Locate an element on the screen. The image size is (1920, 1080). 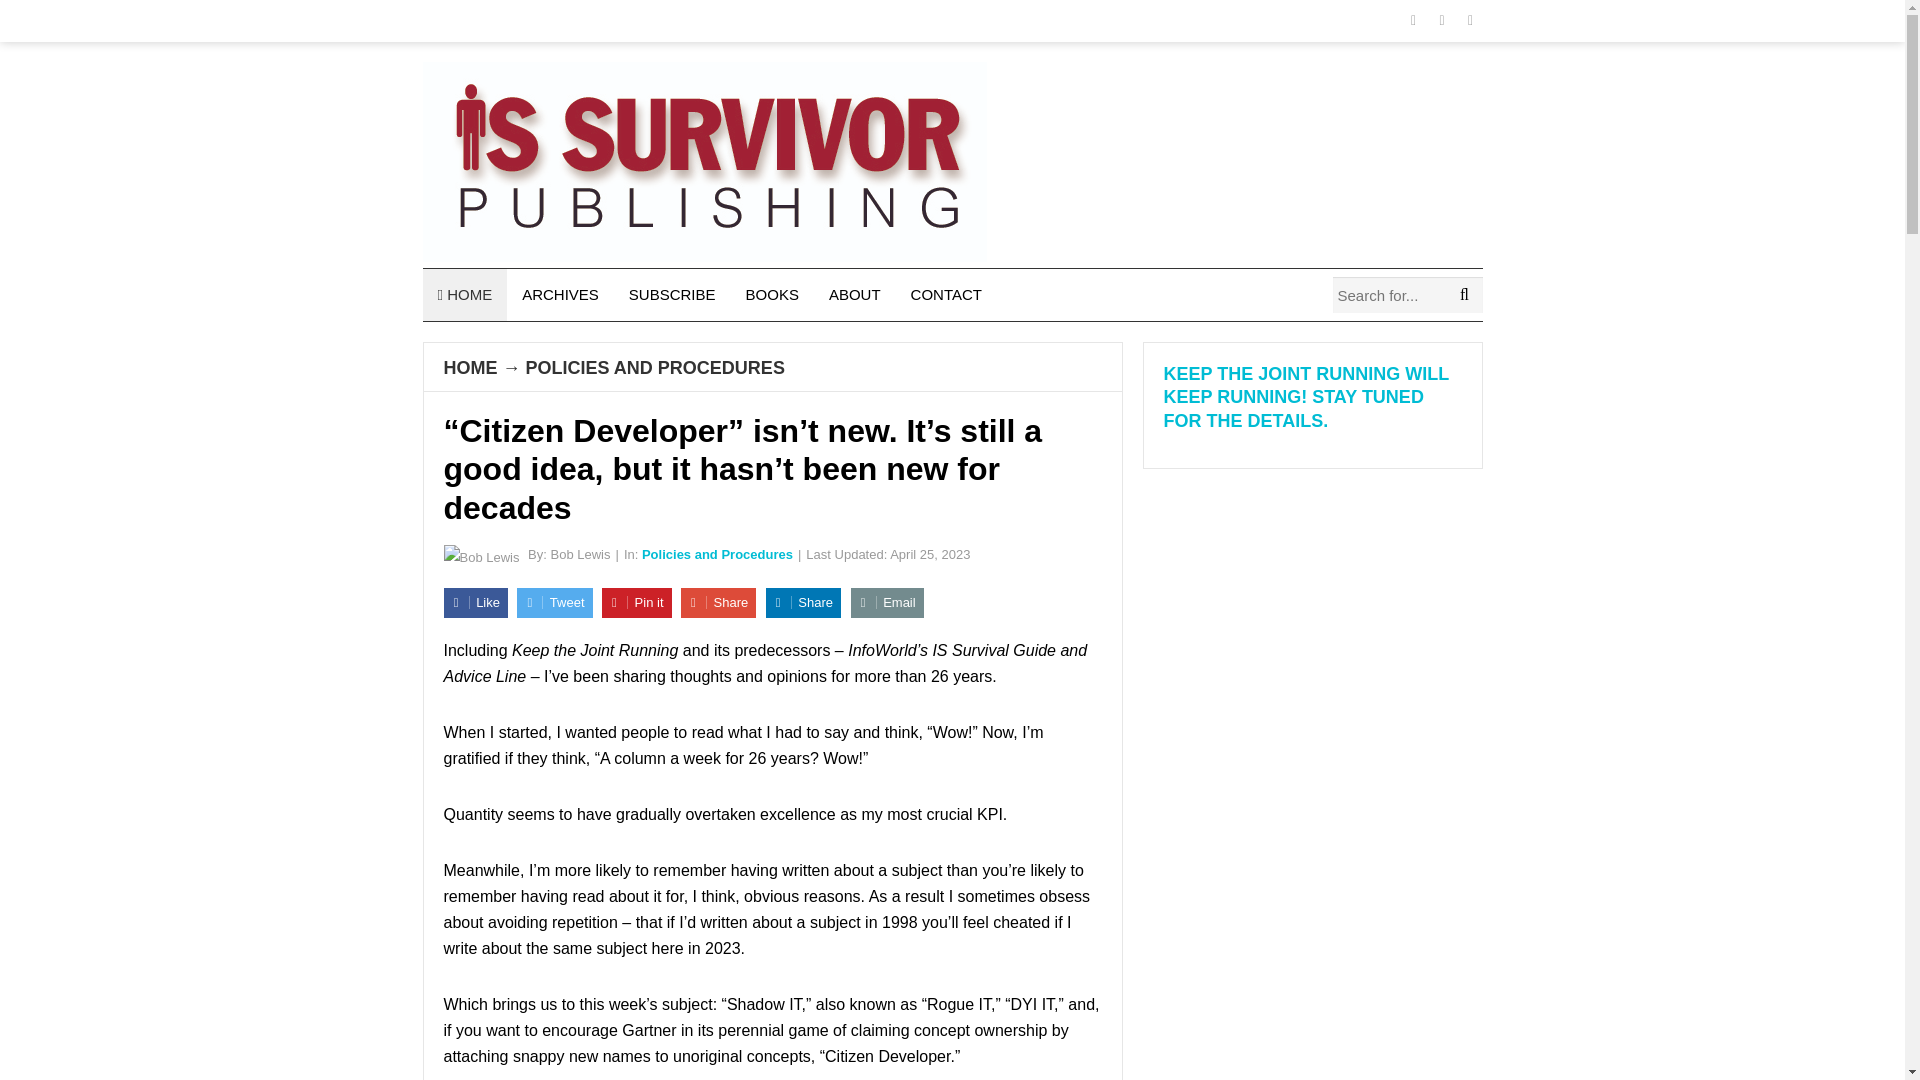
ABOUT is located at coordinates (855, 294).